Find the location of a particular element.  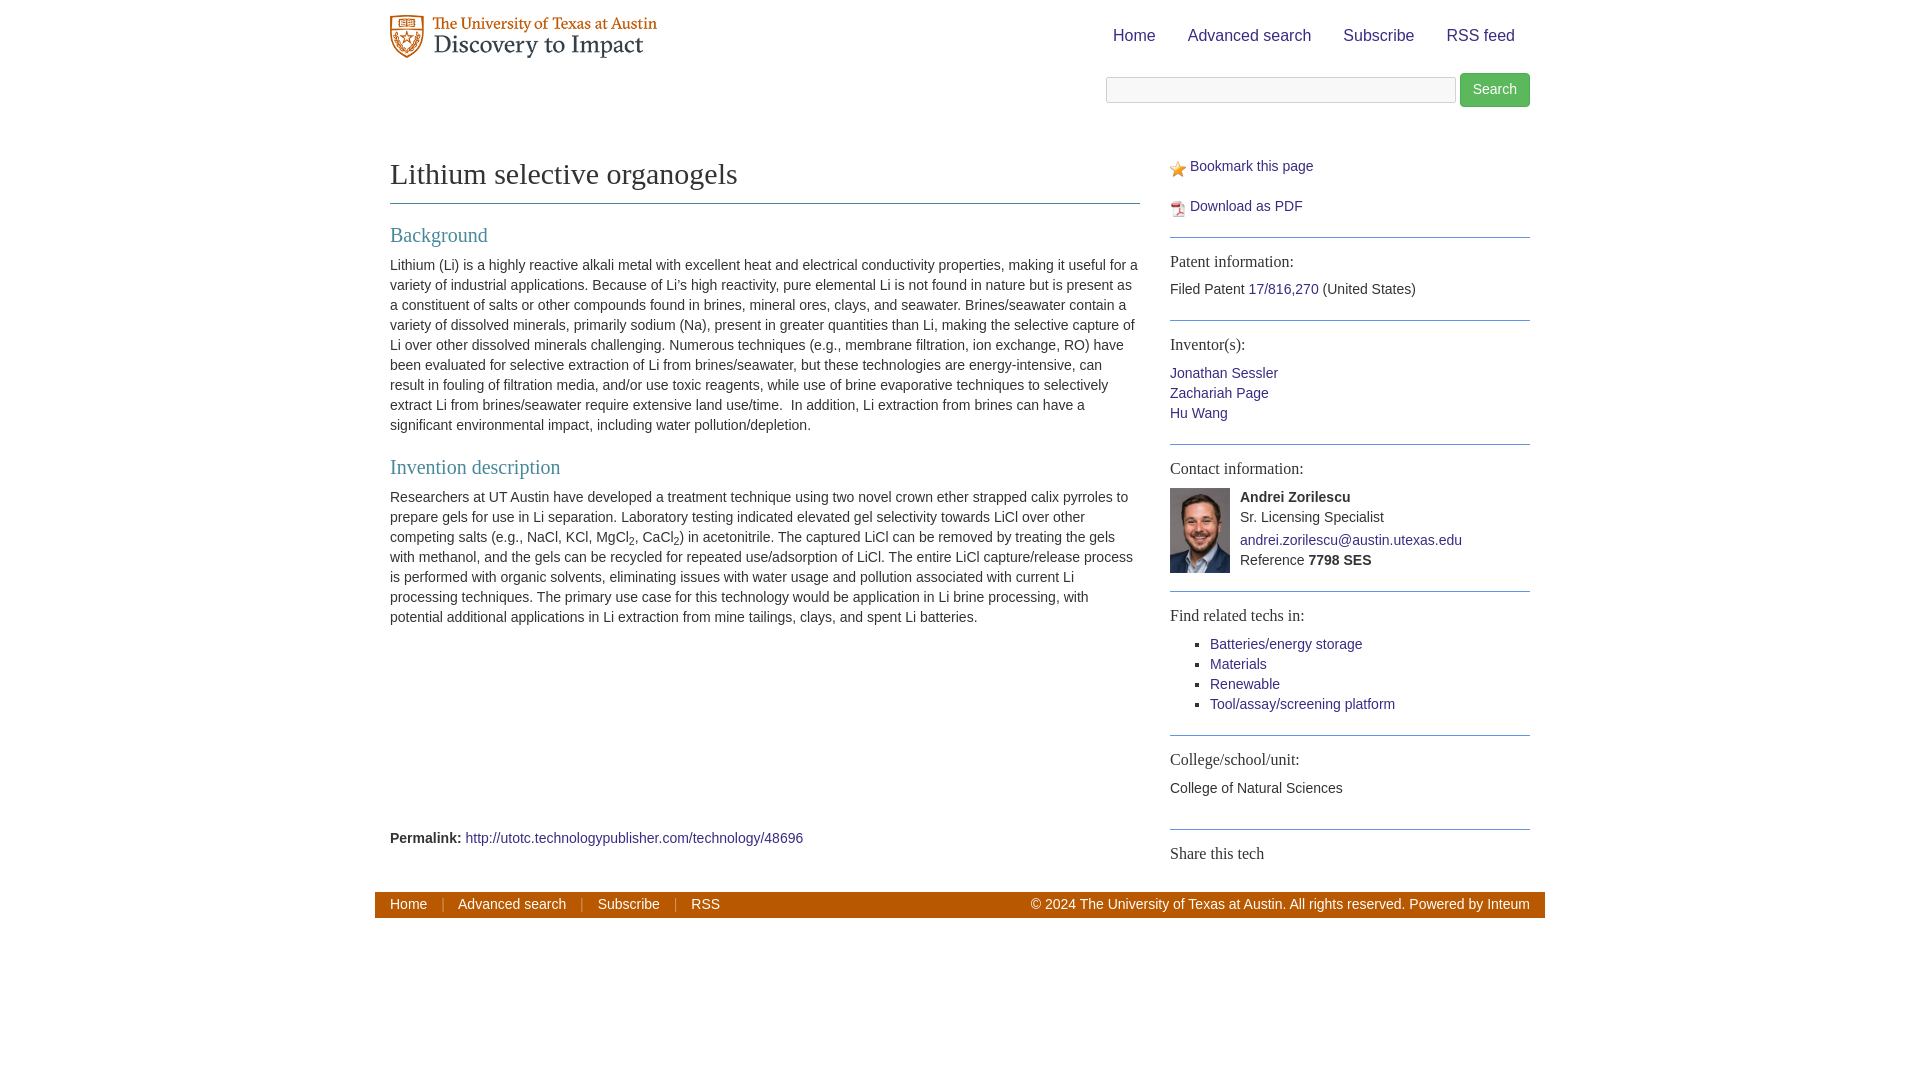

Materials is located at coordinates (1238, 663).